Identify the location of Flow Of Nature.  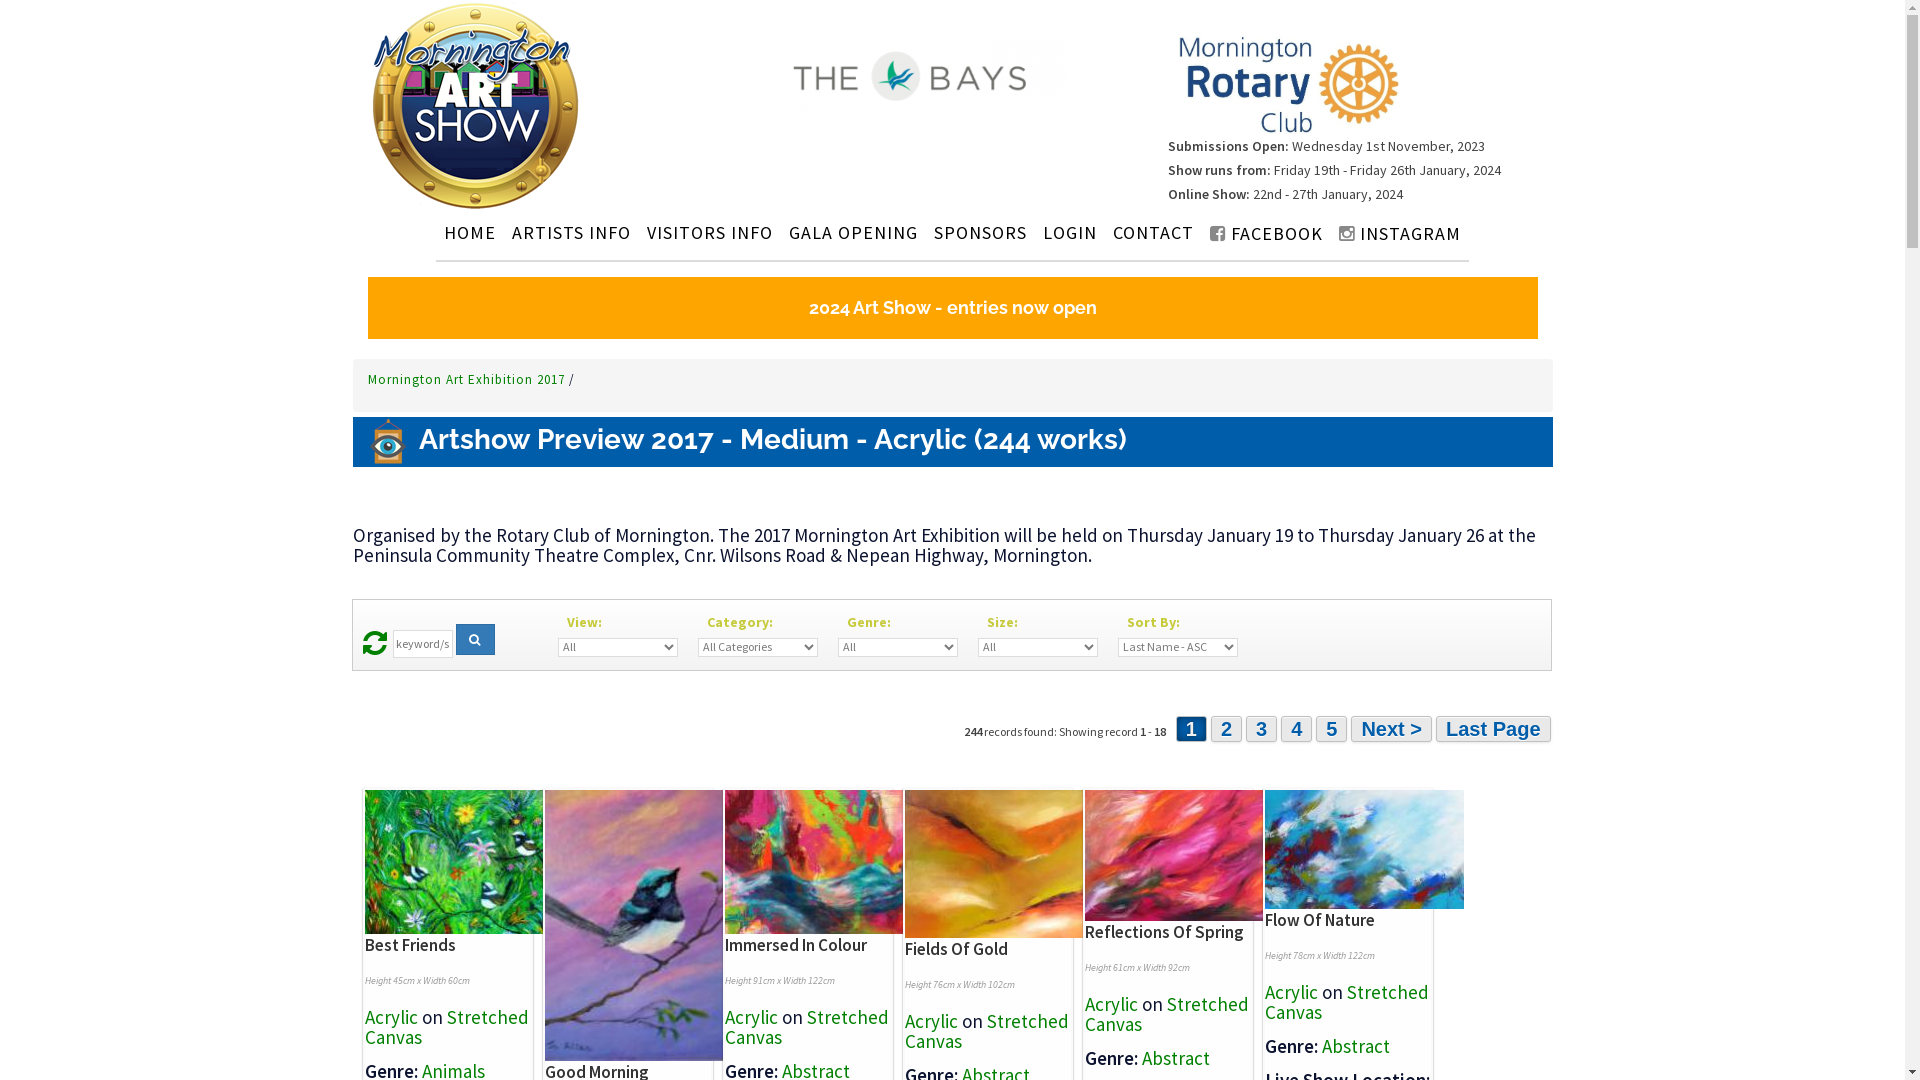
(1319, 920).